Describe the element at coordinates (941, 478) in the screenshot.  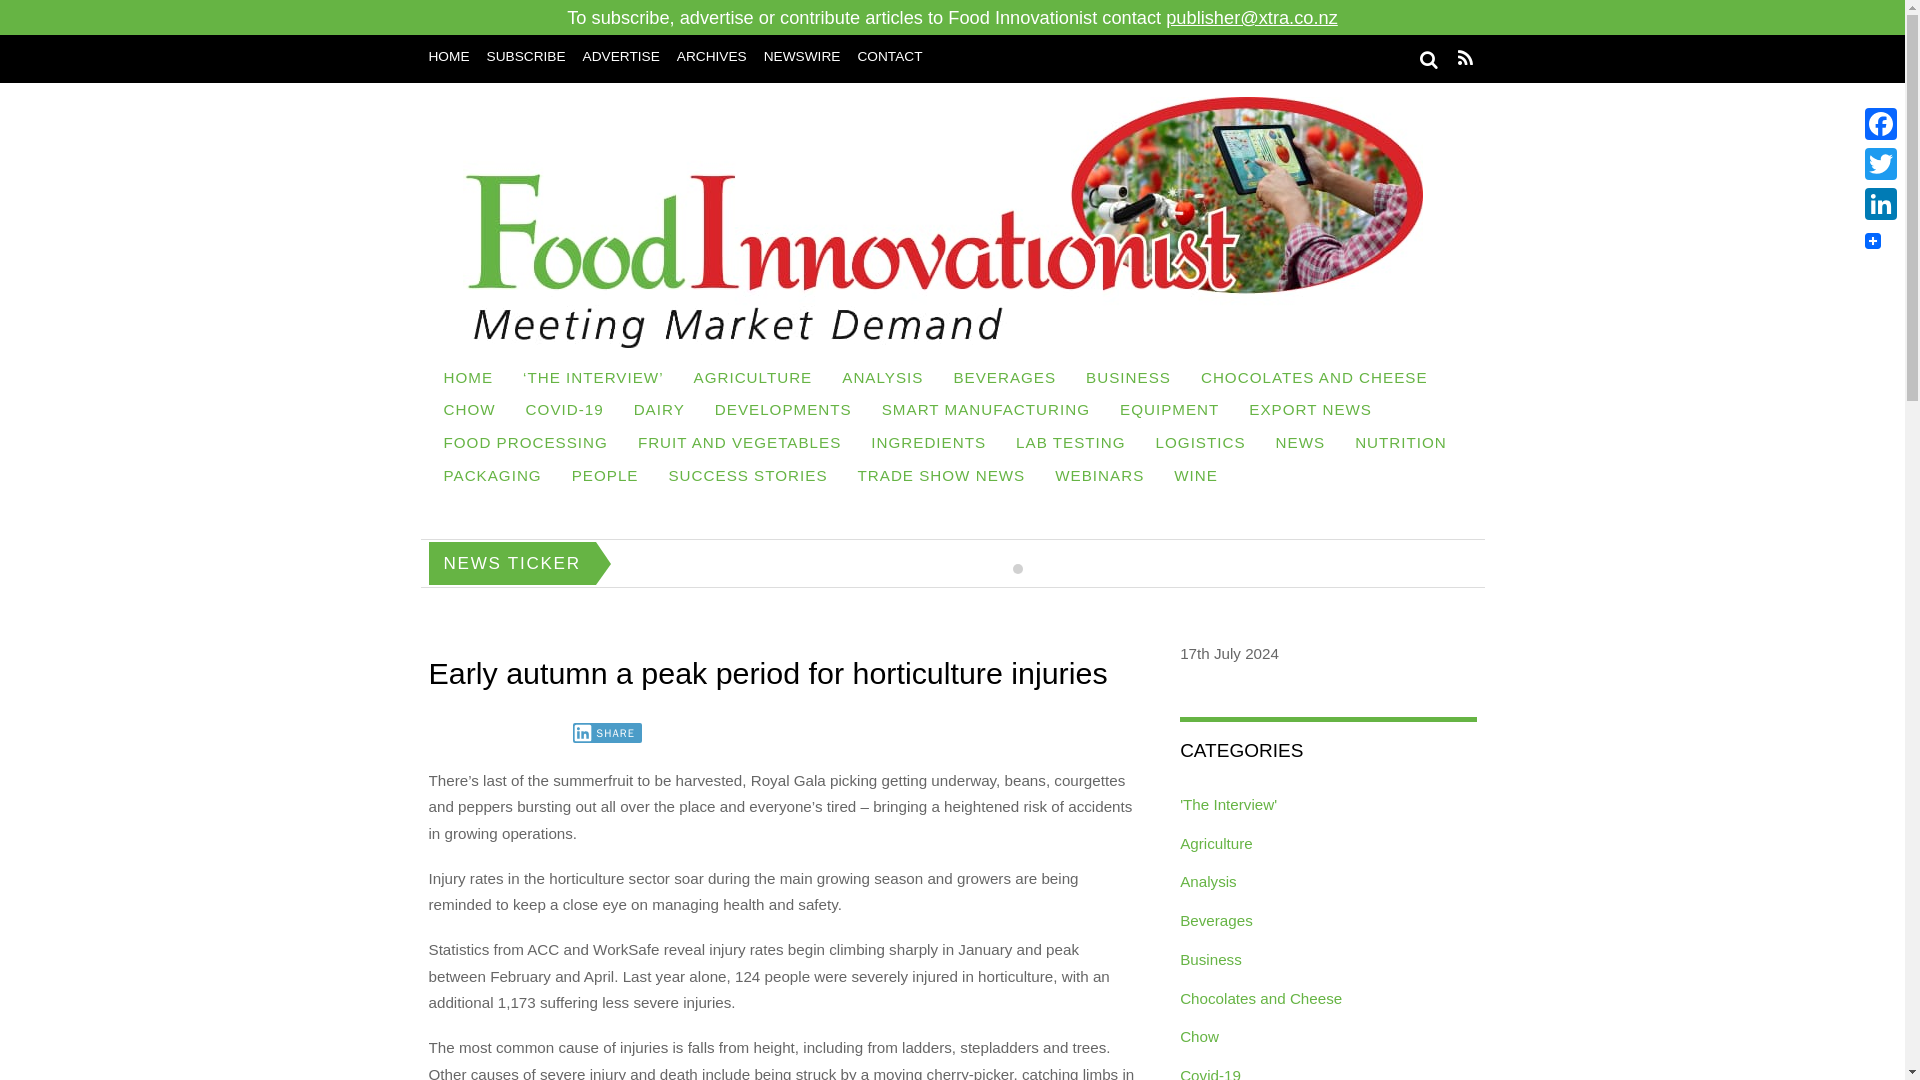
I see `TRADE SHOW NEWS` at that location.